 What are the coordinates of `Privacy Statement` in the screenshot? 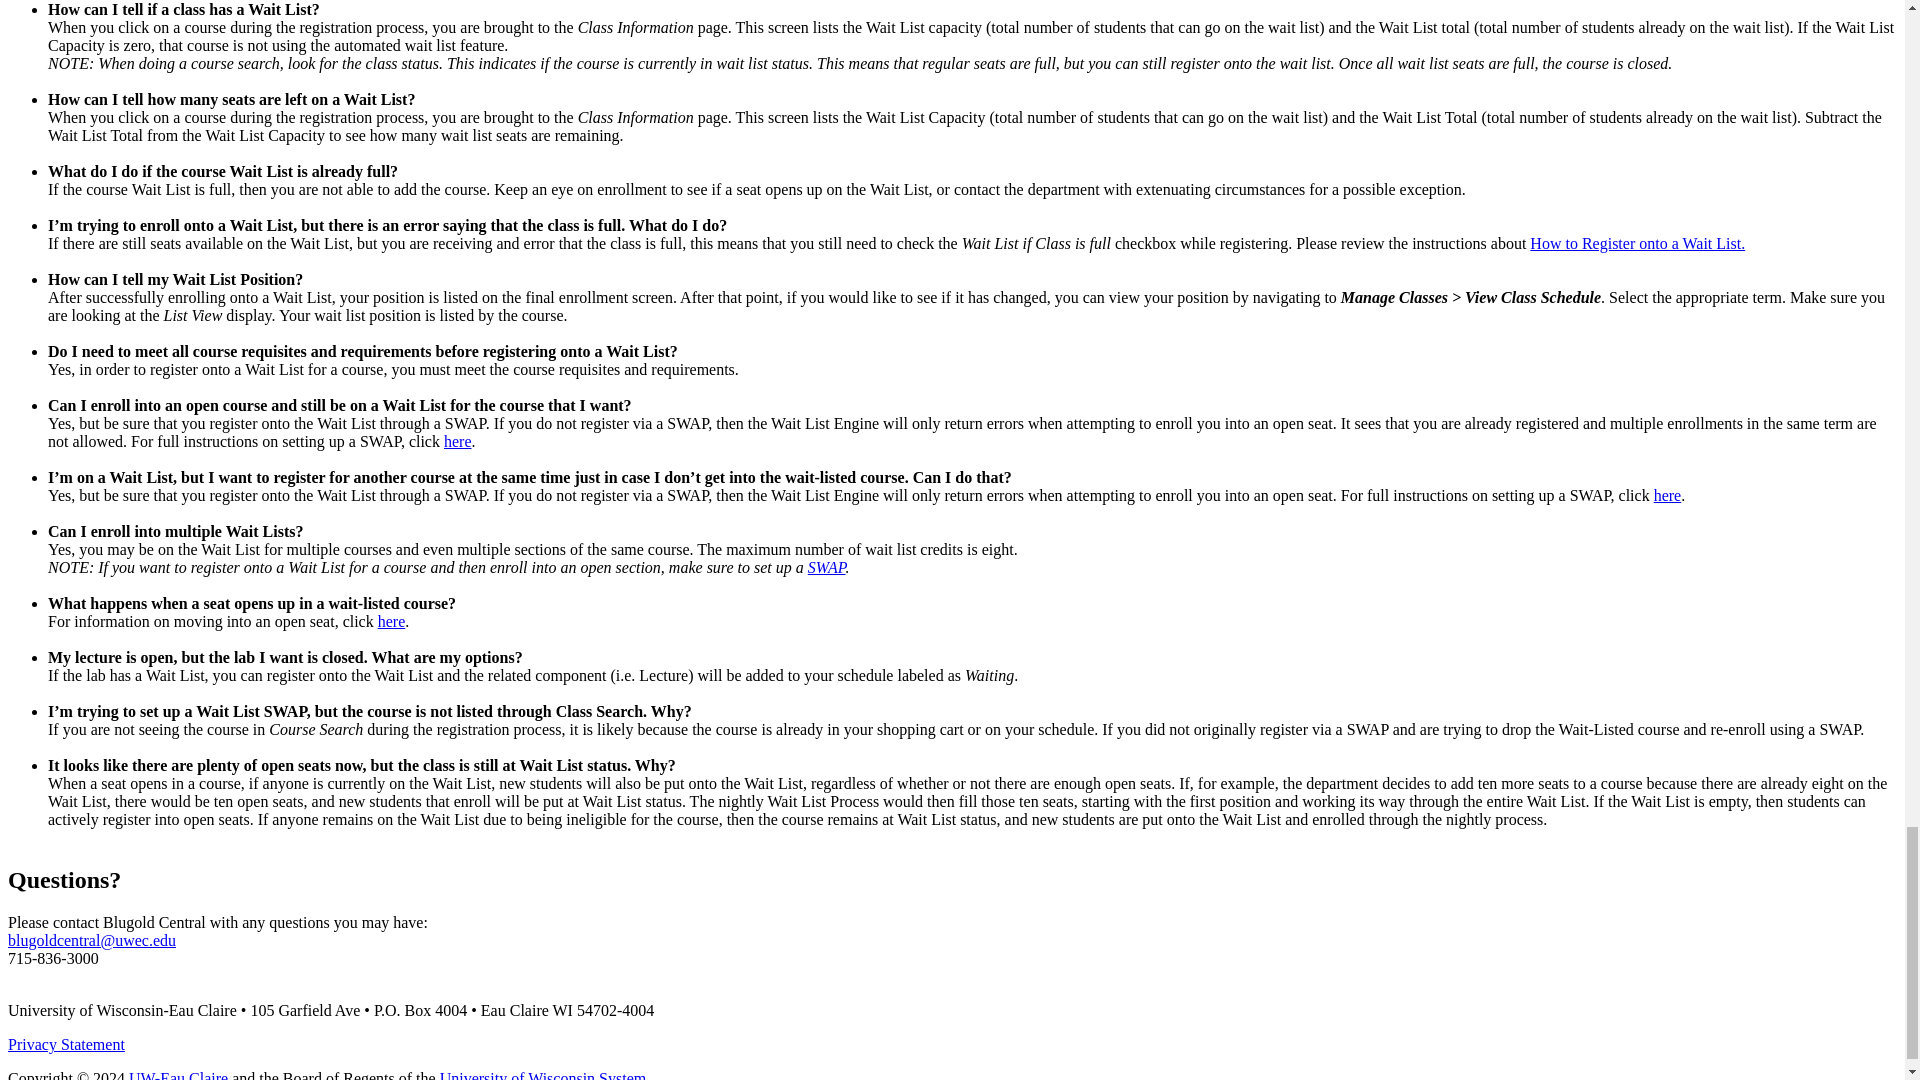 It's located at (66, 1044).